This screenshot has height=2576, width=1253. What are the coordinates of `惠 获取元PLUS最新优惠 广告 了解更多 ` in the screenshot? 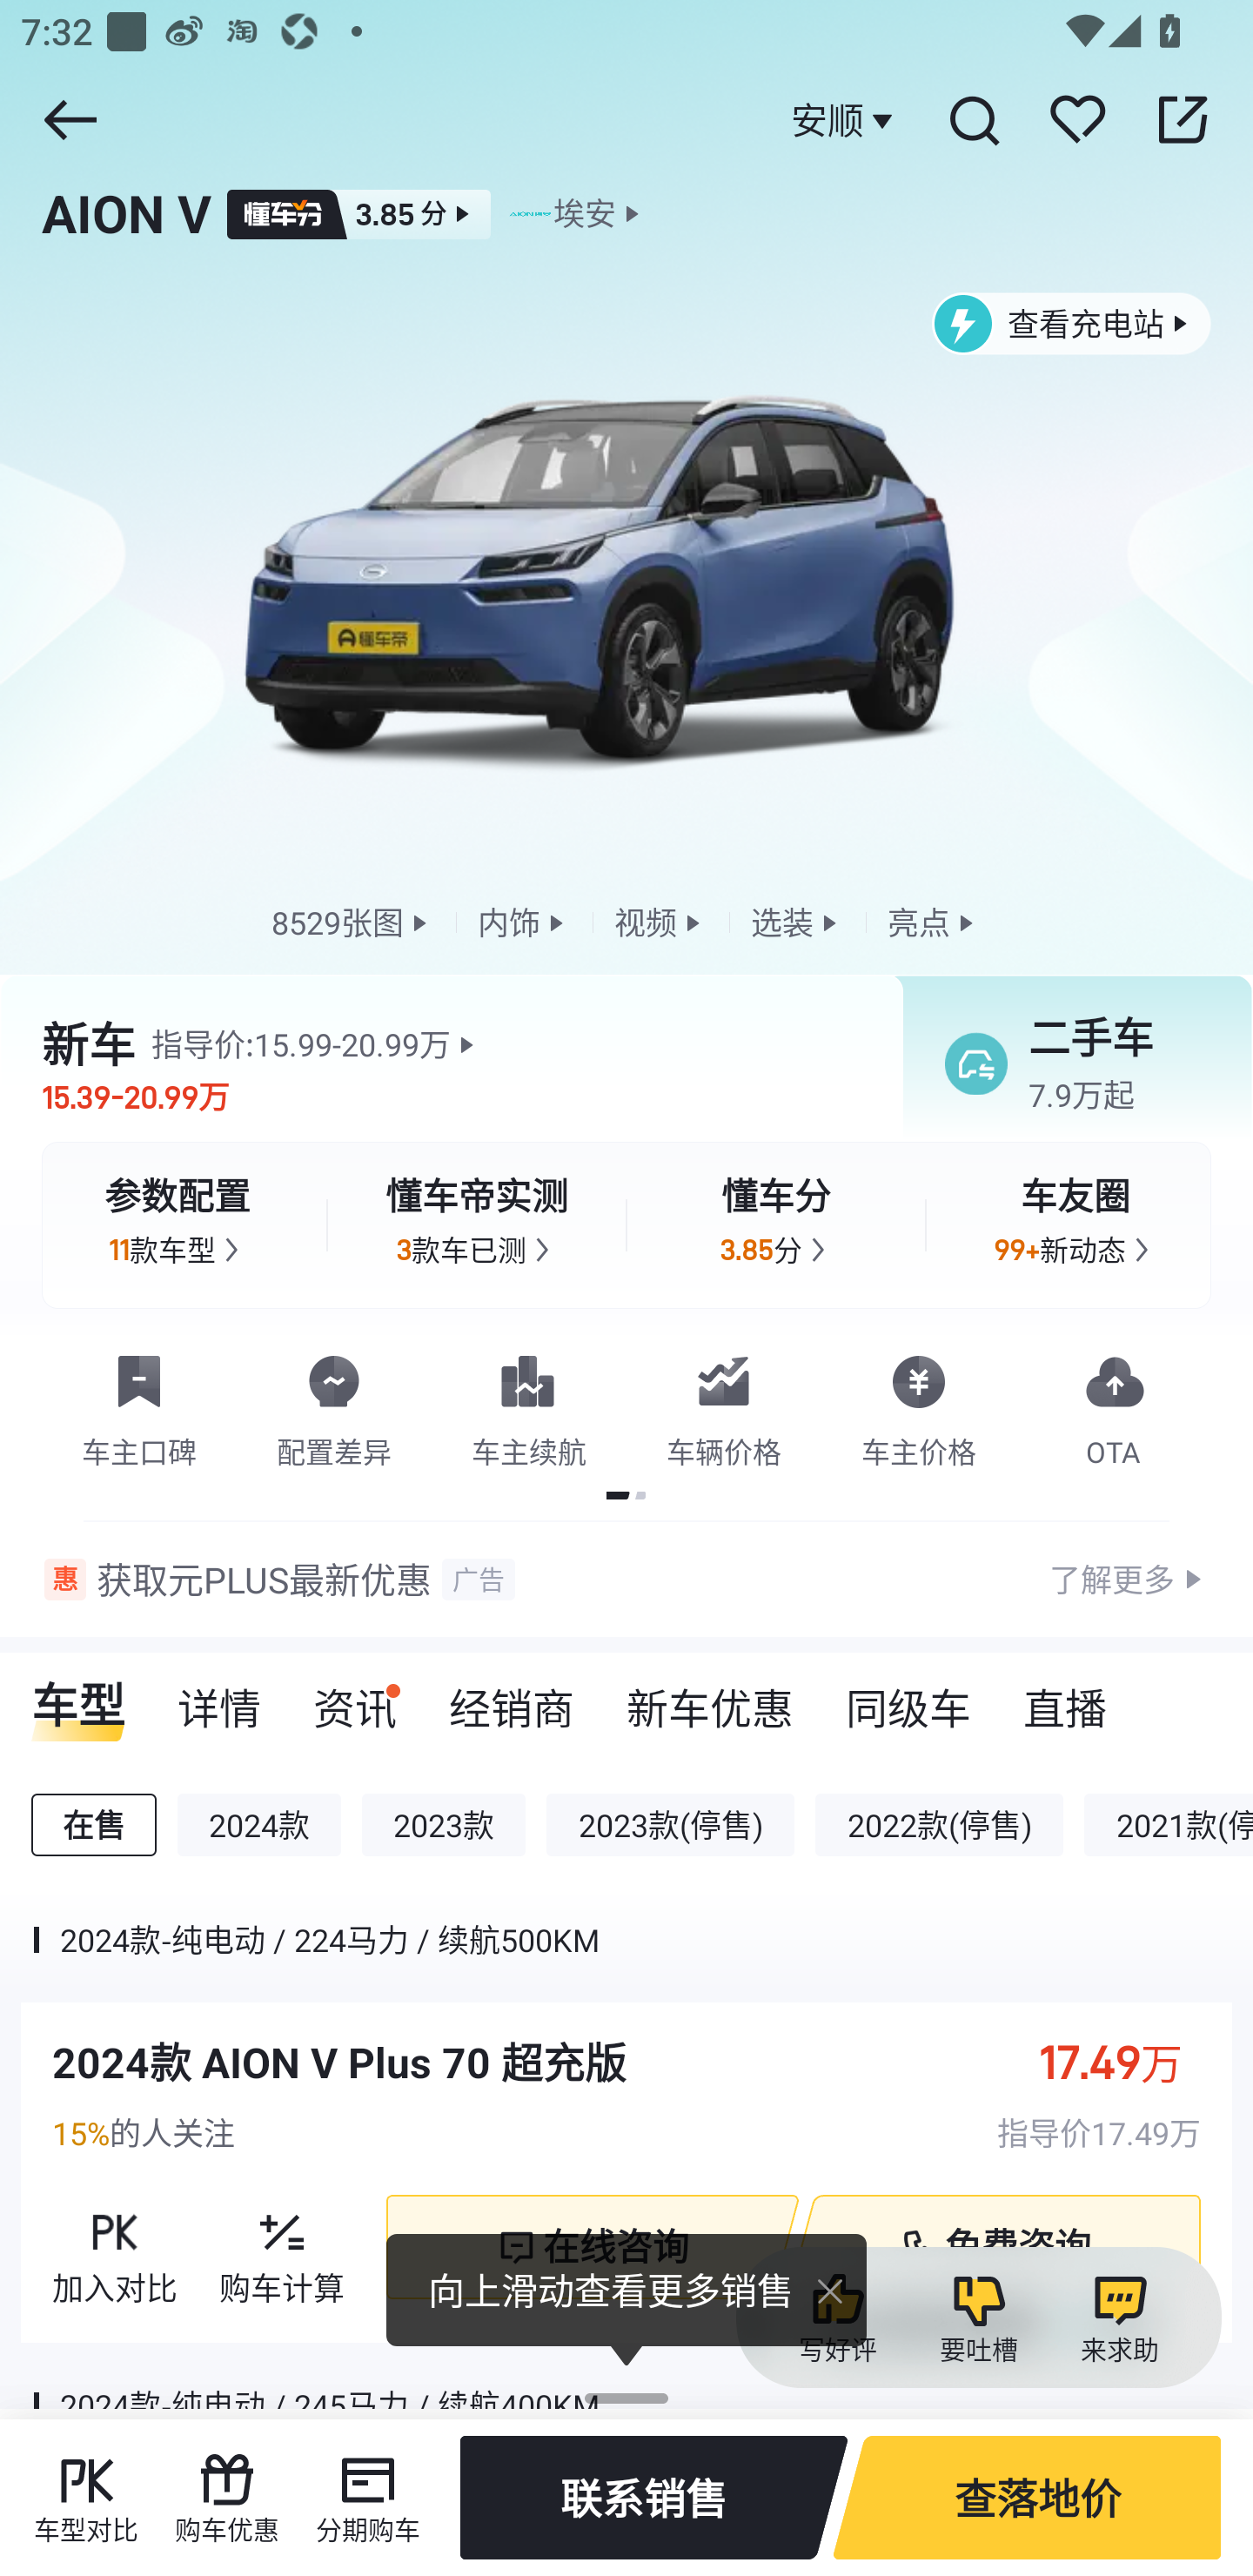 It's located at (626, 1579).